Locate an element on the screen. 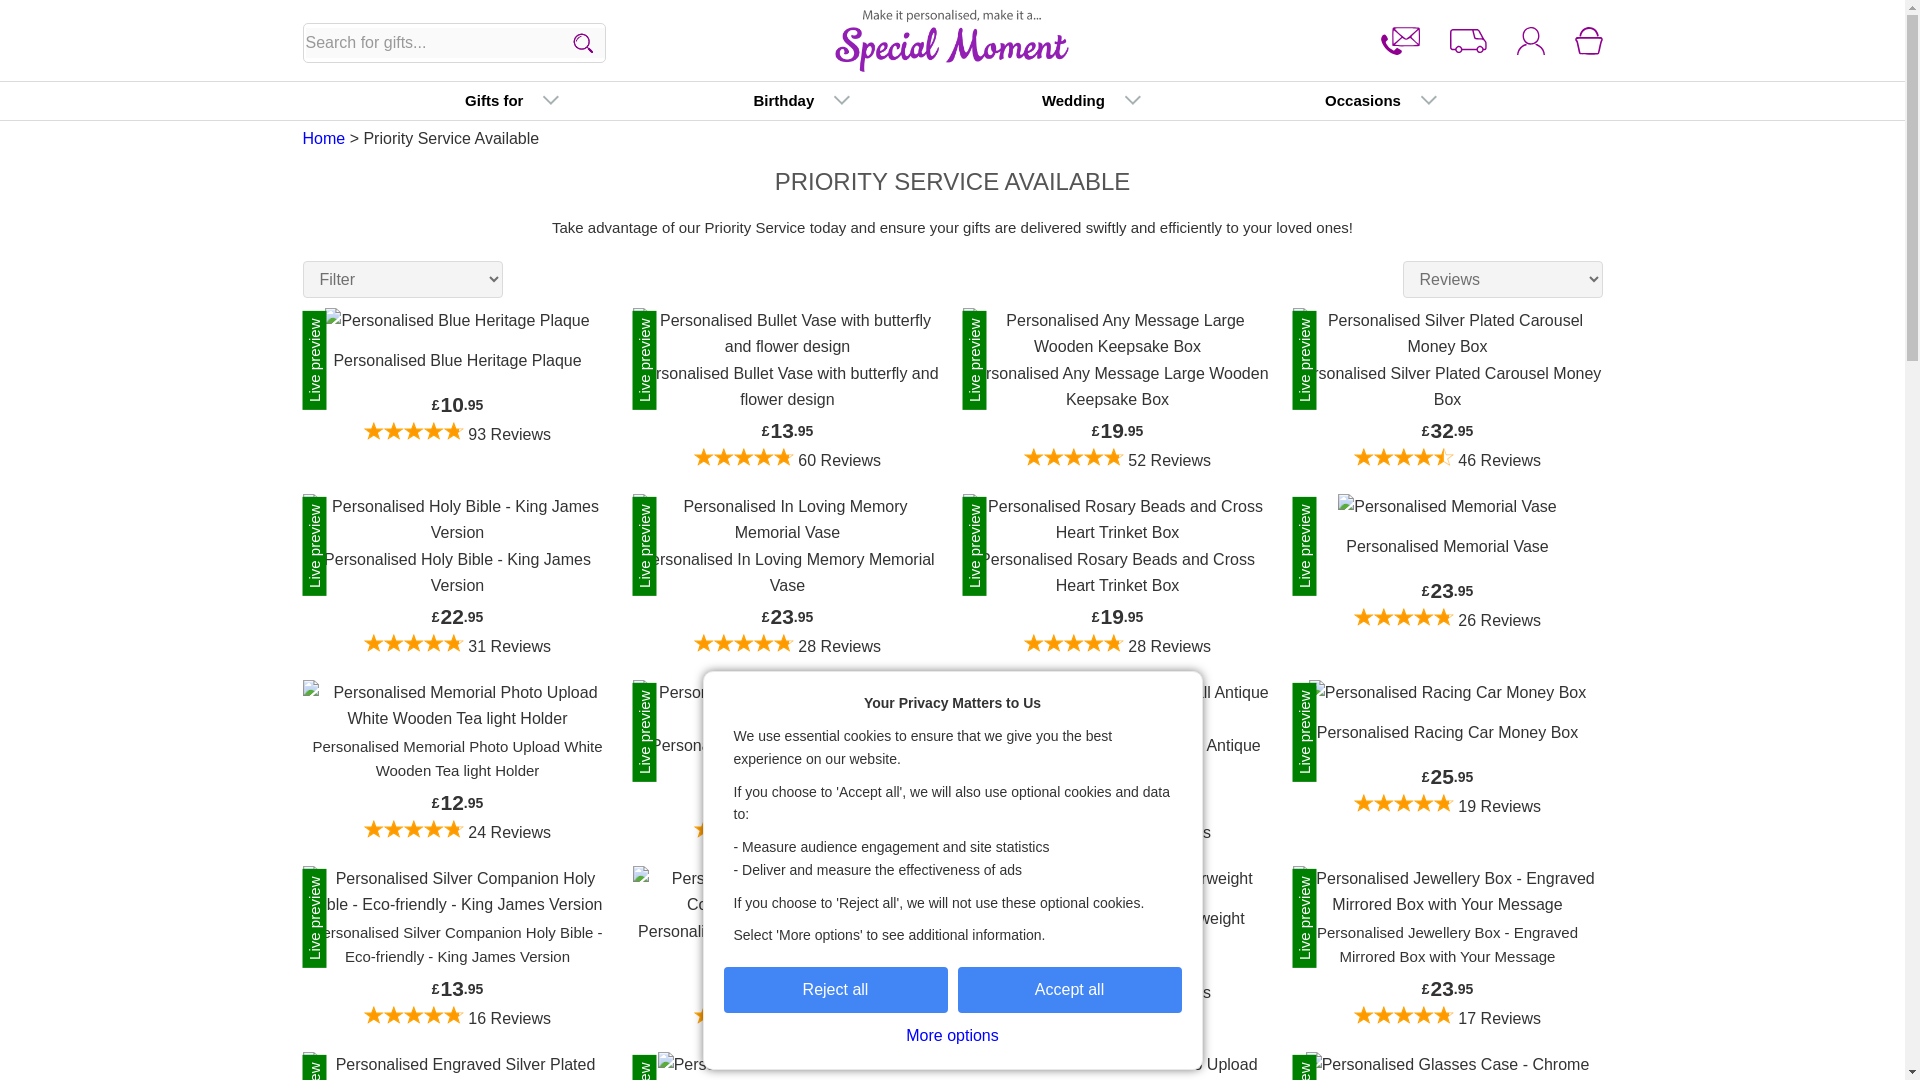  More options is located at coordinates (952, 1036).